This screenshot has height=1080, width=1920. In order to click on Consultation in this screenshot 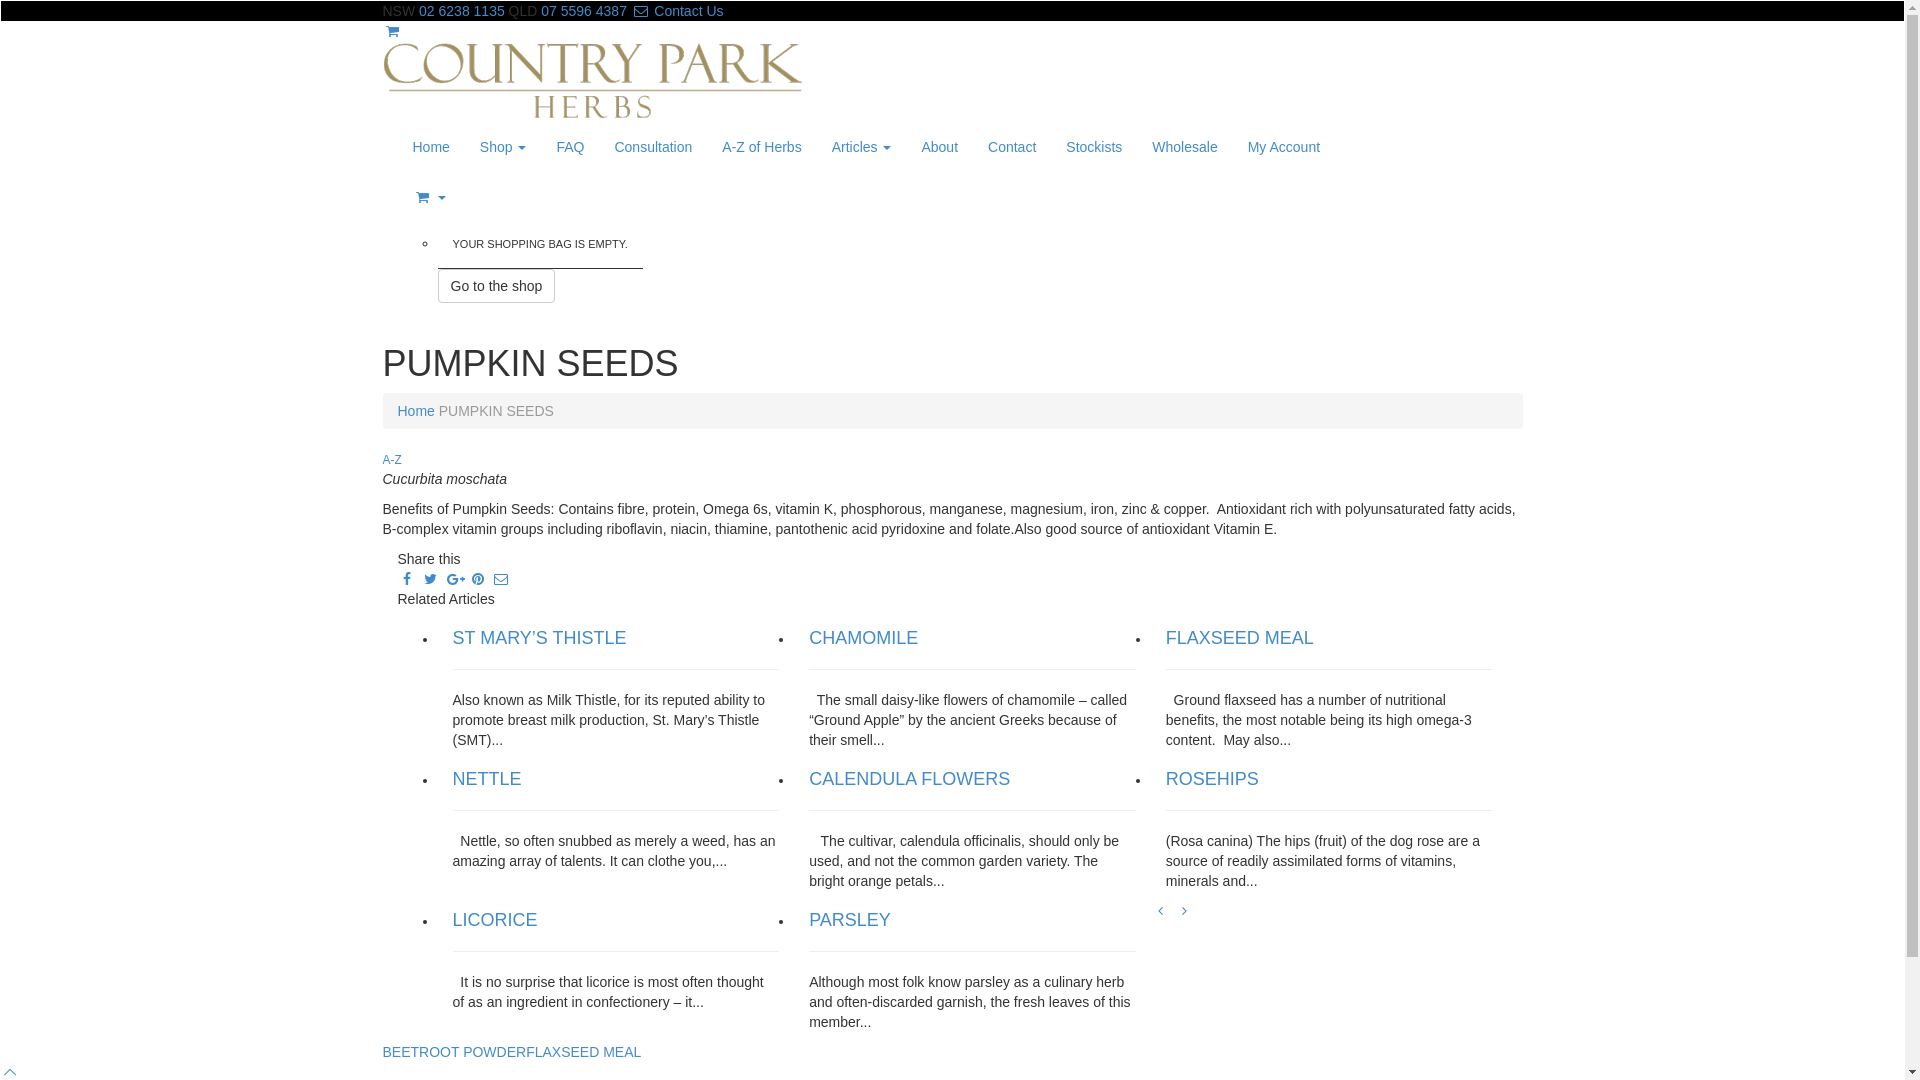, I will do `click(653, 147)`.